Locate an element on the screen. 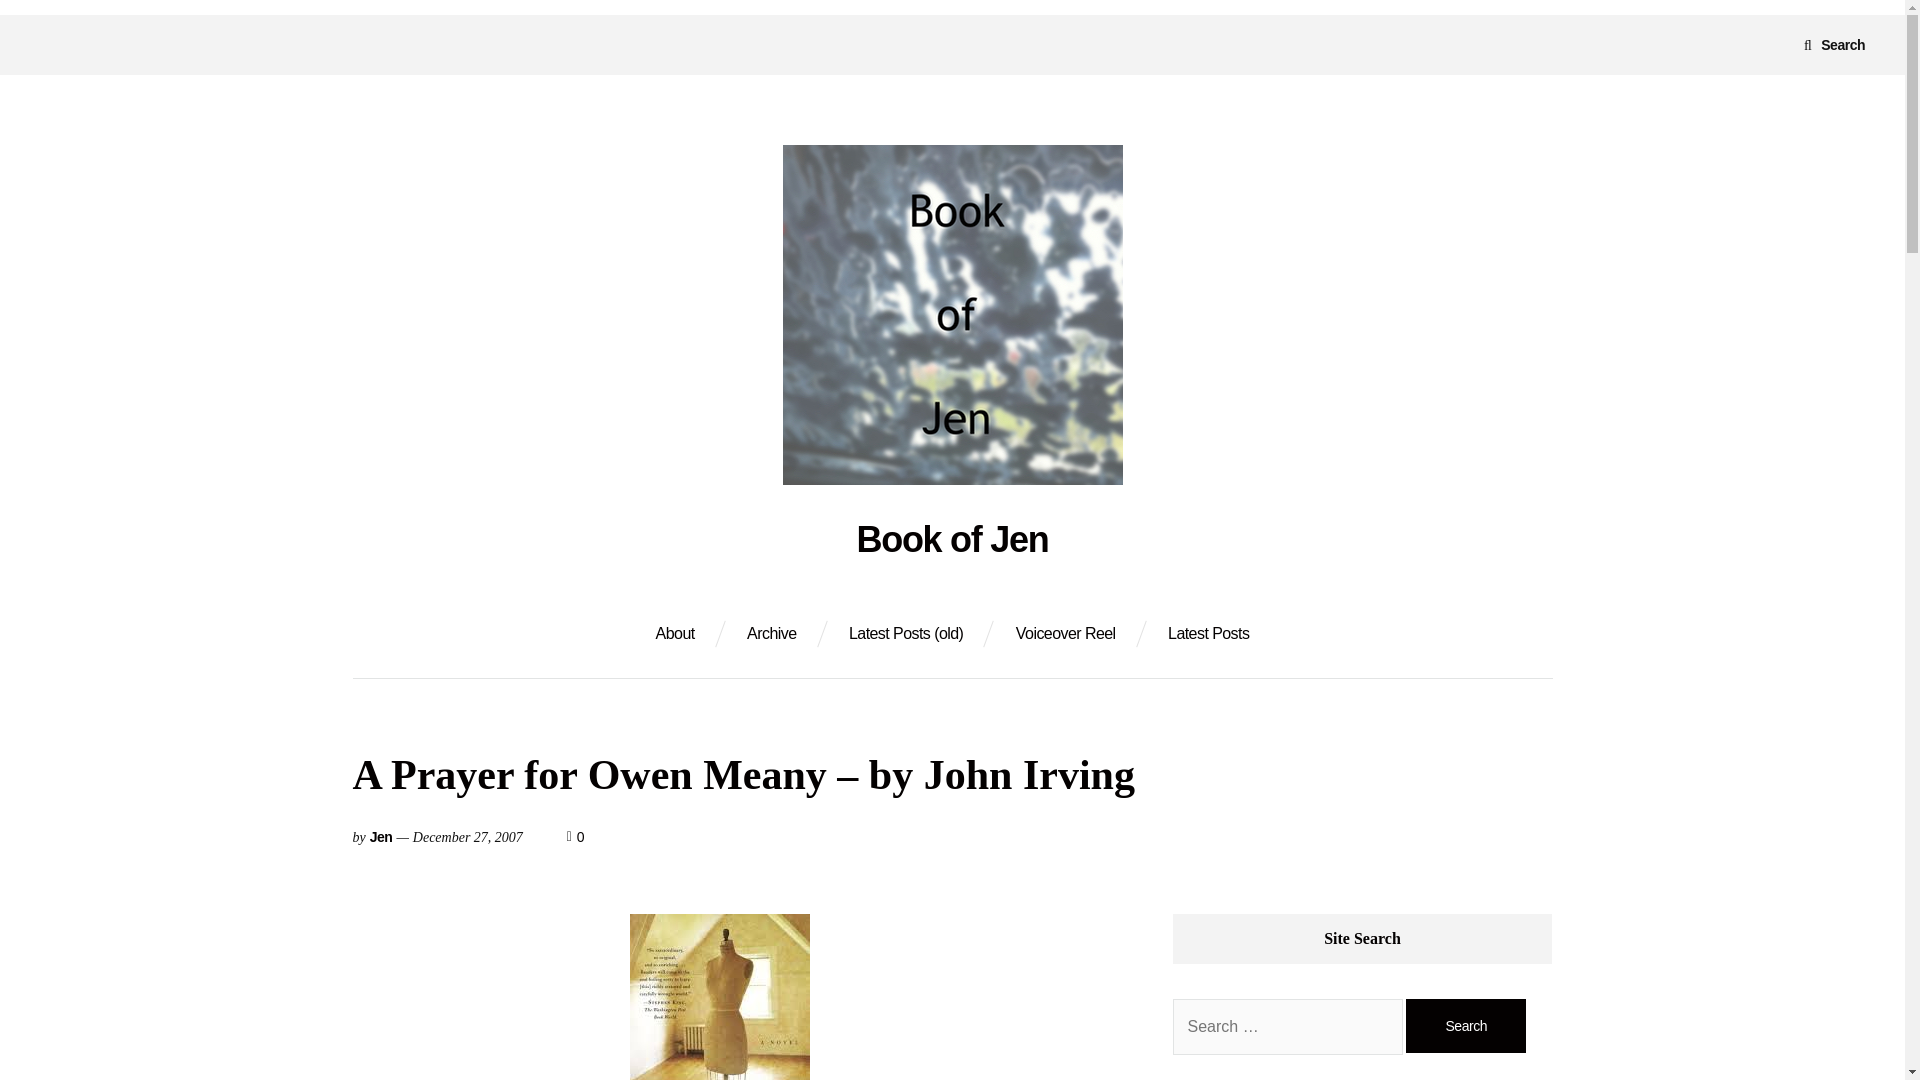 This screenshot has height=1080, width=1920. Latest Posts is located at coordinates (1208, 634).